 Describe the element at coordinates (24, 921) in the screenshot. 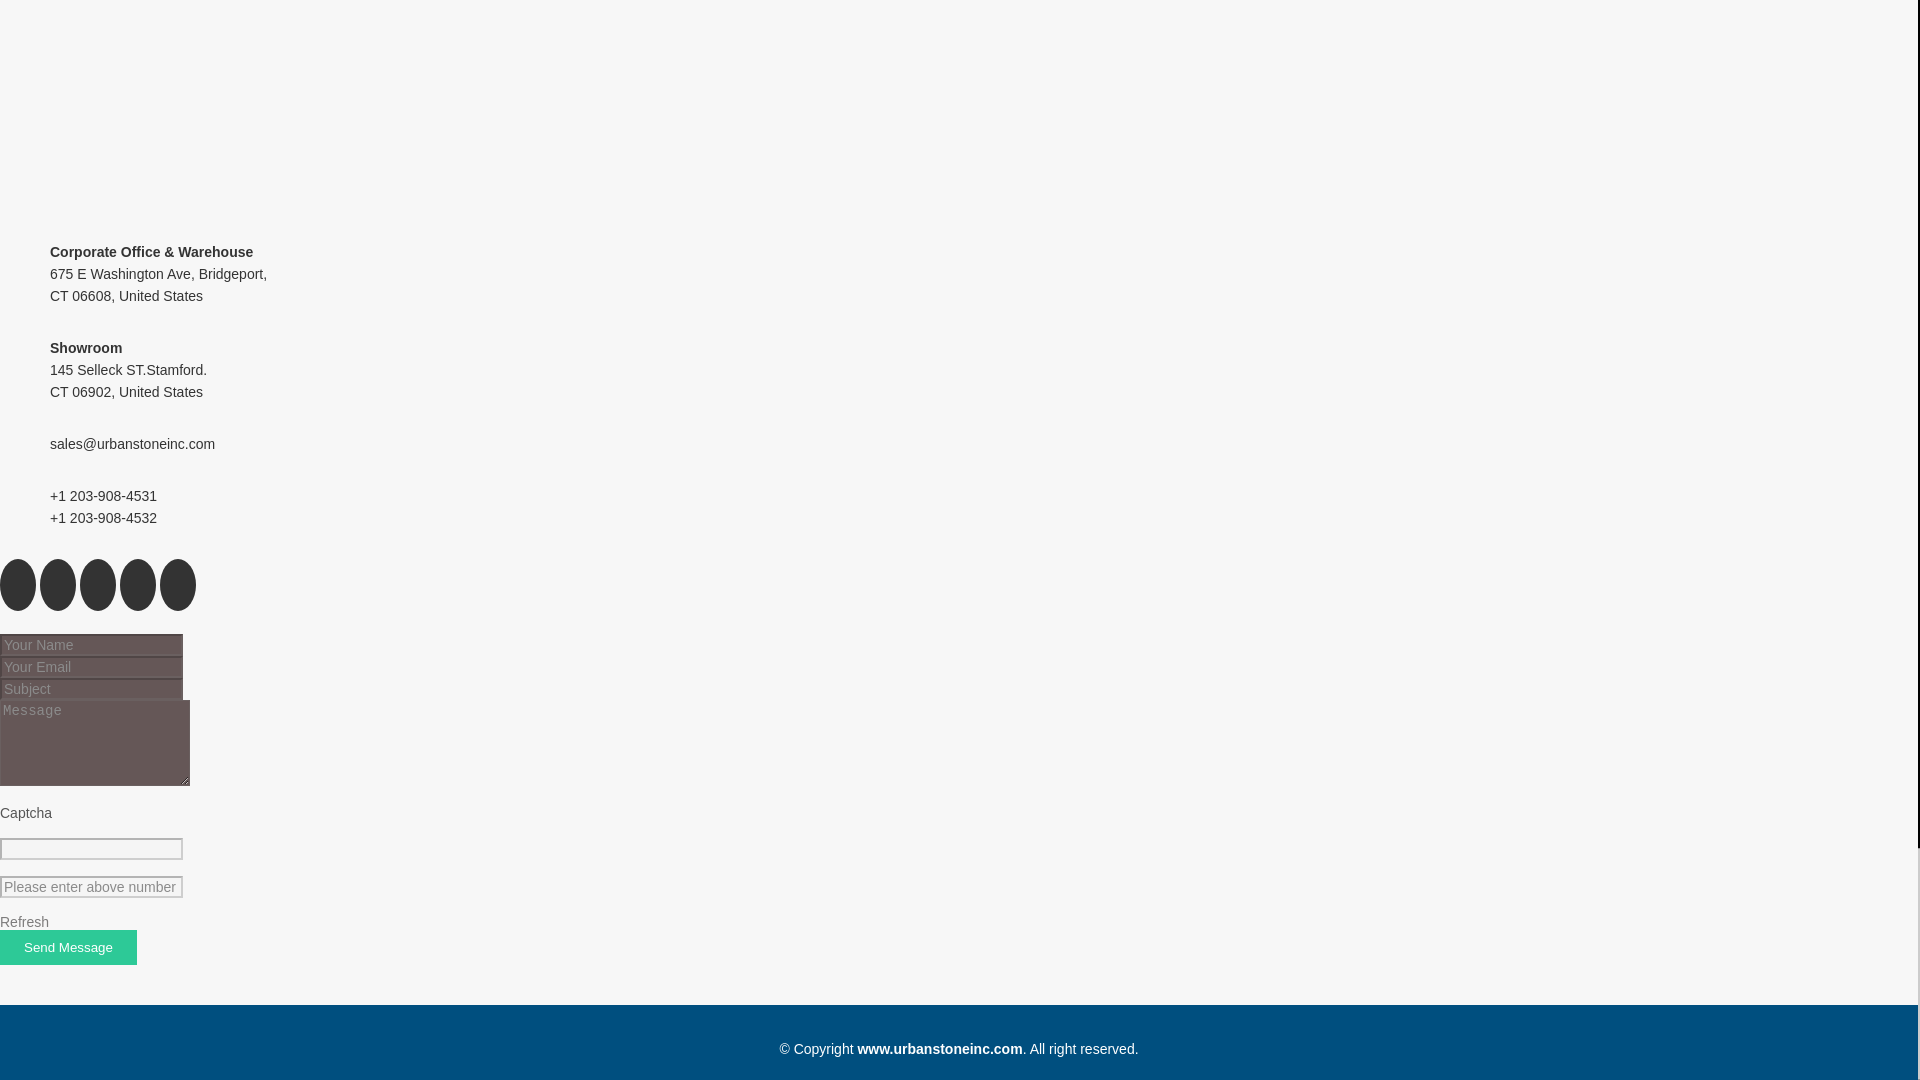

I see `Refresh` at that location.